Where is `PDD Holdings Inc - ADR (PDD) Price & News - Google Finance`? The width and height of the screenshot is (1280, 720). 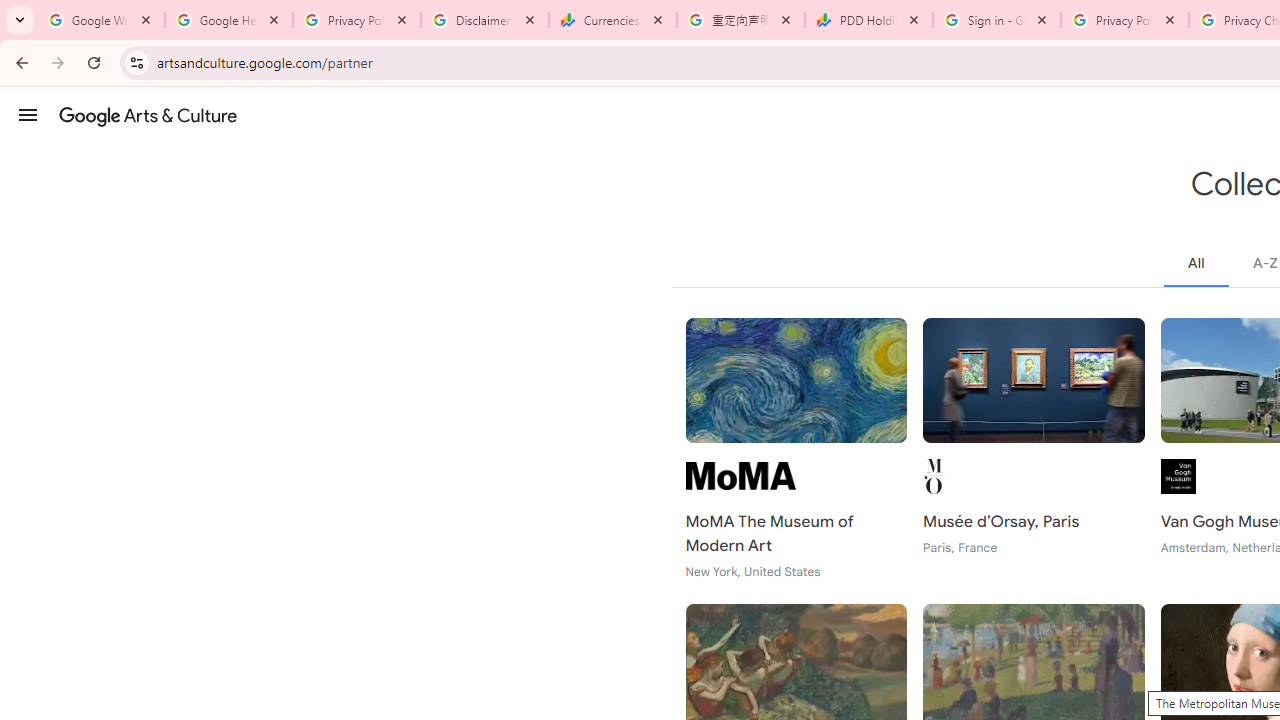
PDD Holdings Inc - ADR (PDD) Price & News - Google Finance is located at coordinates (869, 20).